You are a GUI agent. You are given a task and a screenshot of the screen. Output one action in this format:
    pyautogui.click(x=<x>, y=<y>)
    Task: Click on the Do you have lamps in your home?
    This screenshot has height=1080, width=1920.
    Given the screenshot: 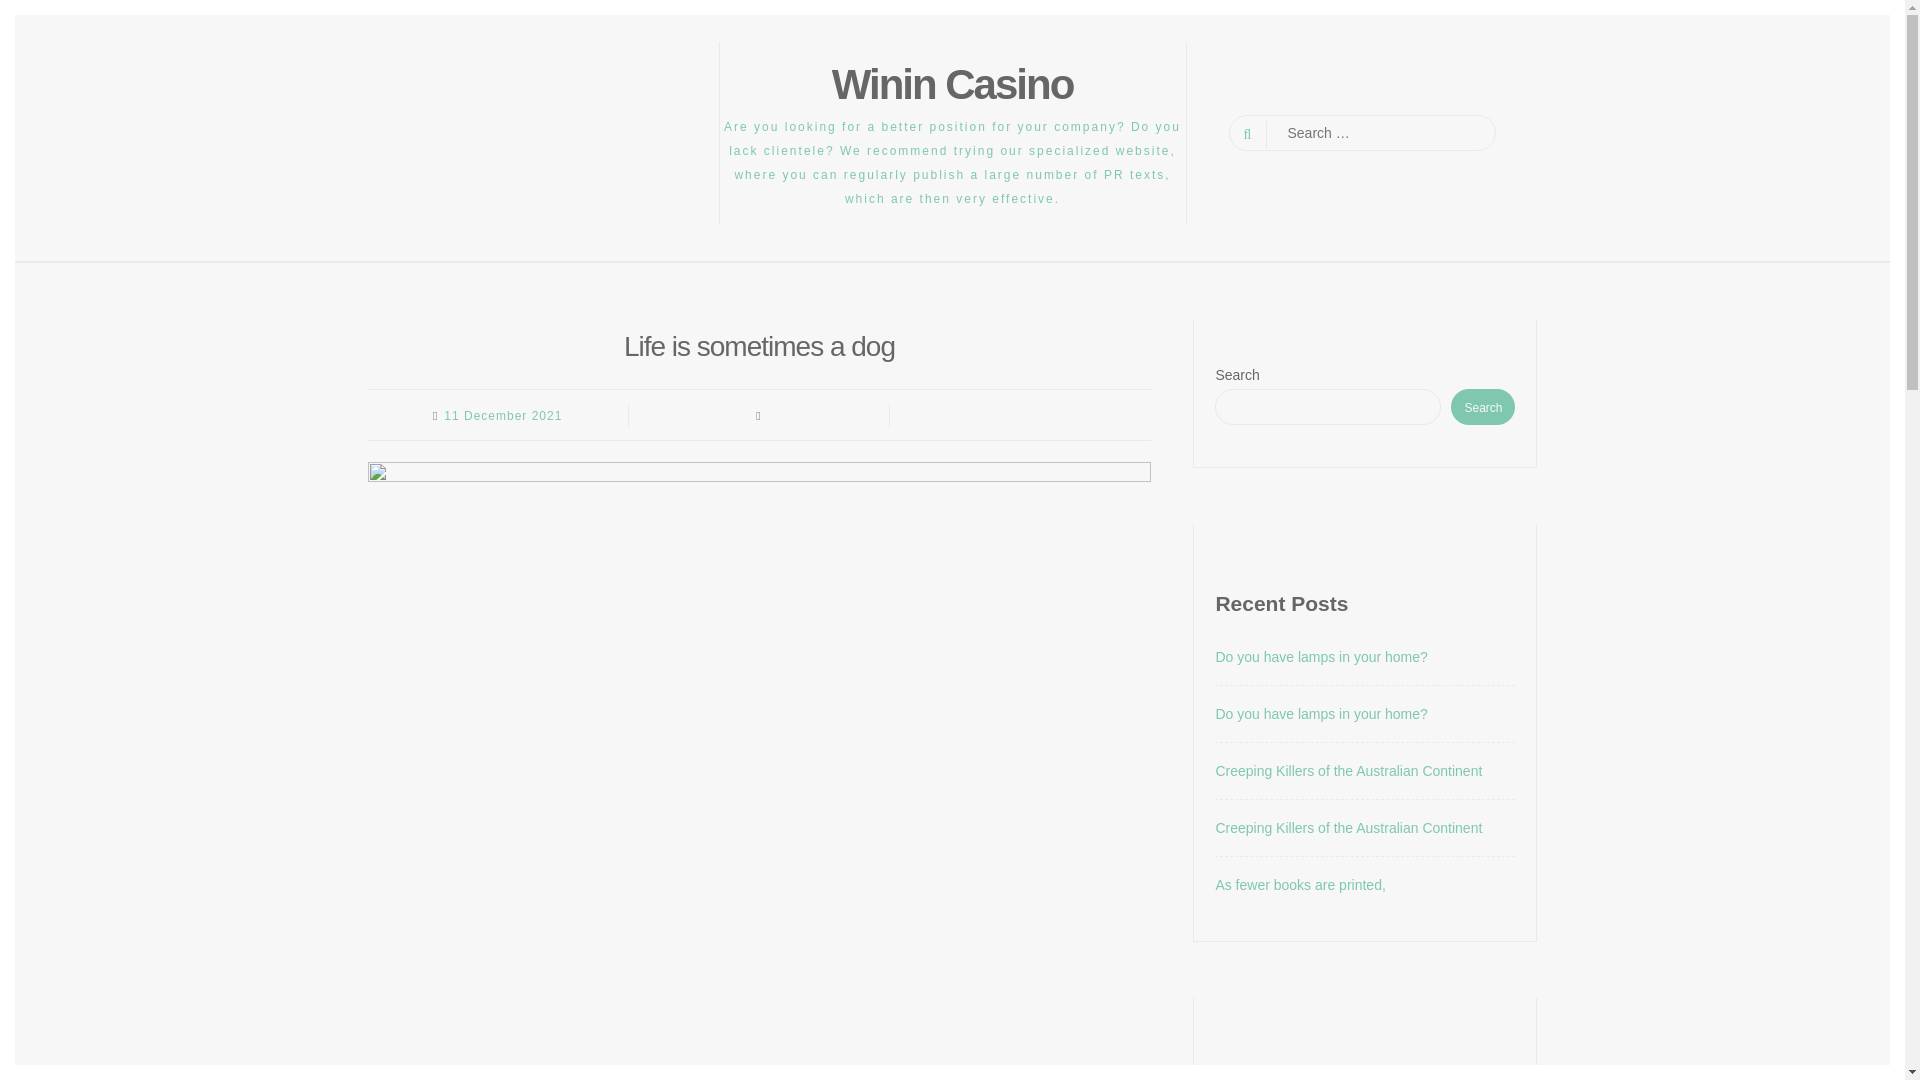 What is the action you would take?
    pyautogui.click(x=1320, y=657)
    